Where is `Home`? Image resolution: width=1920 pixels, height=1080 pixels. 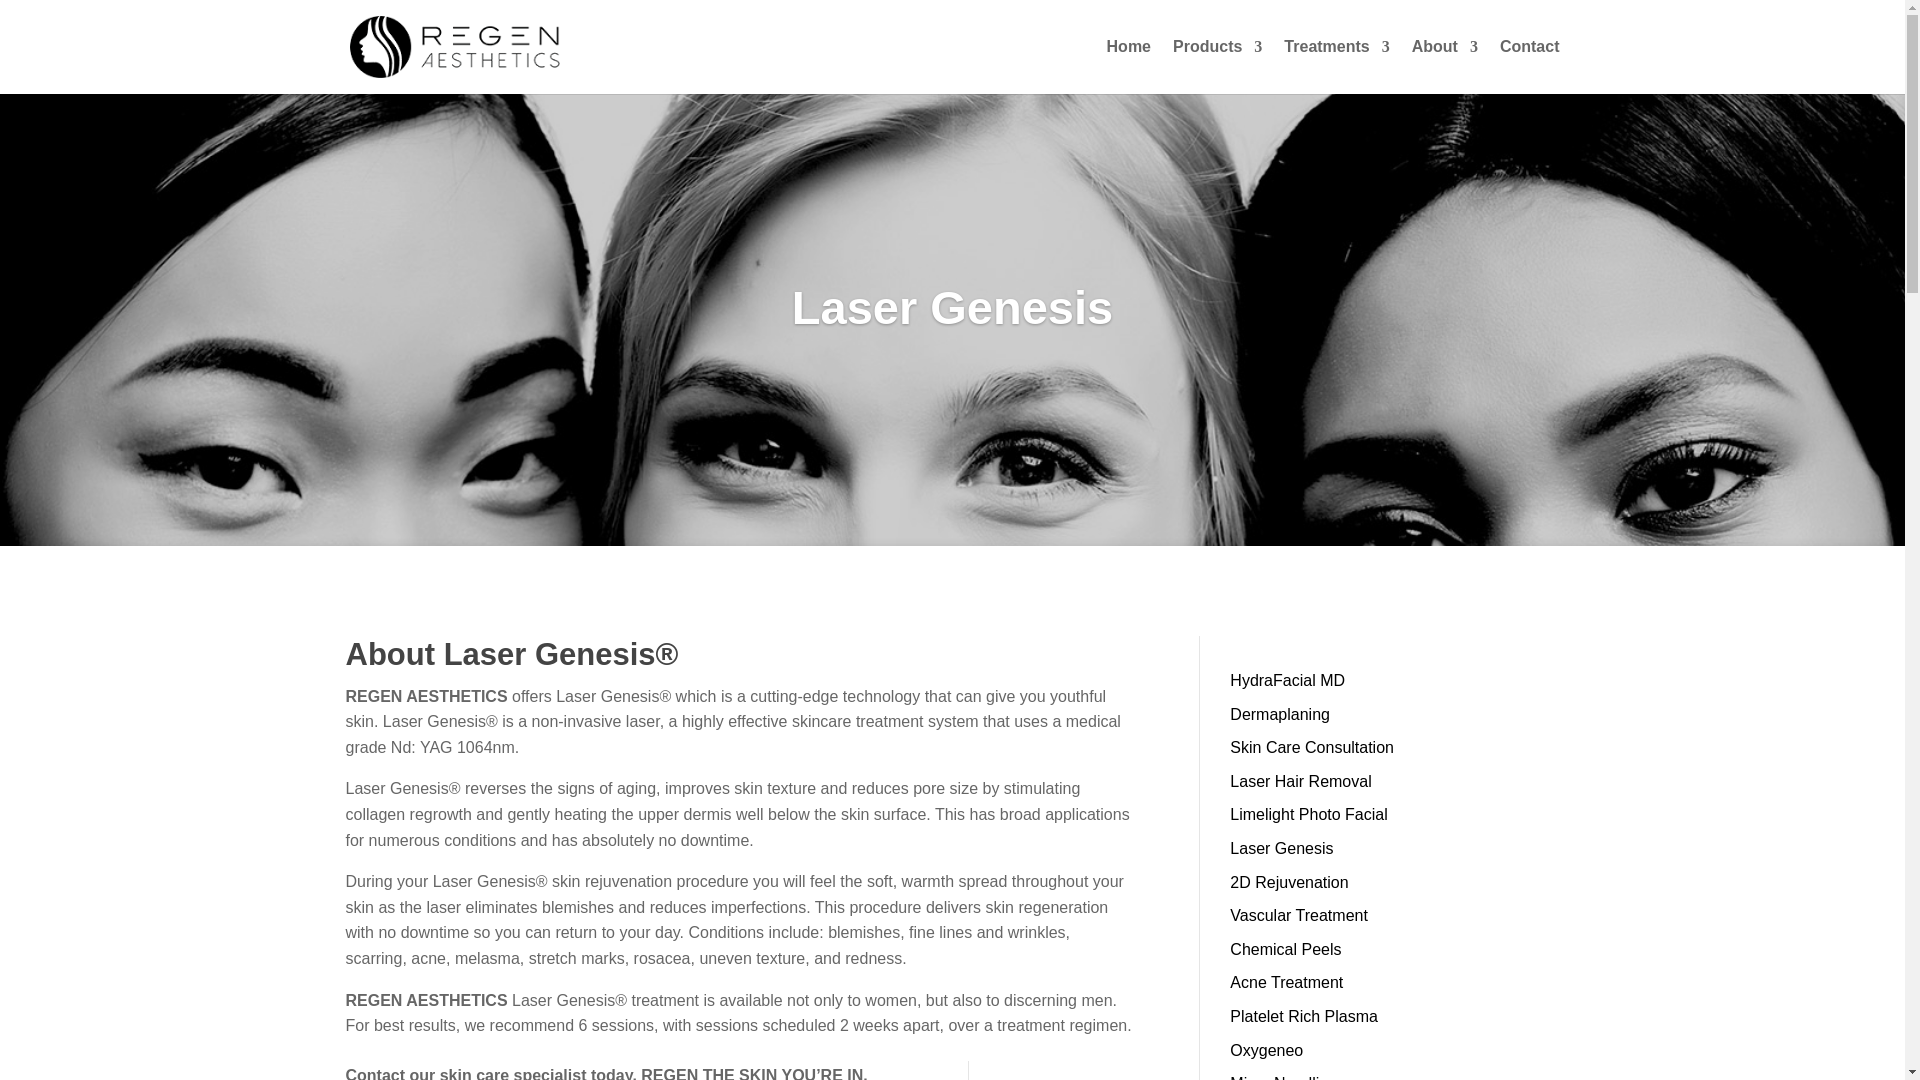 Home is located at coordinates (1128, 66).